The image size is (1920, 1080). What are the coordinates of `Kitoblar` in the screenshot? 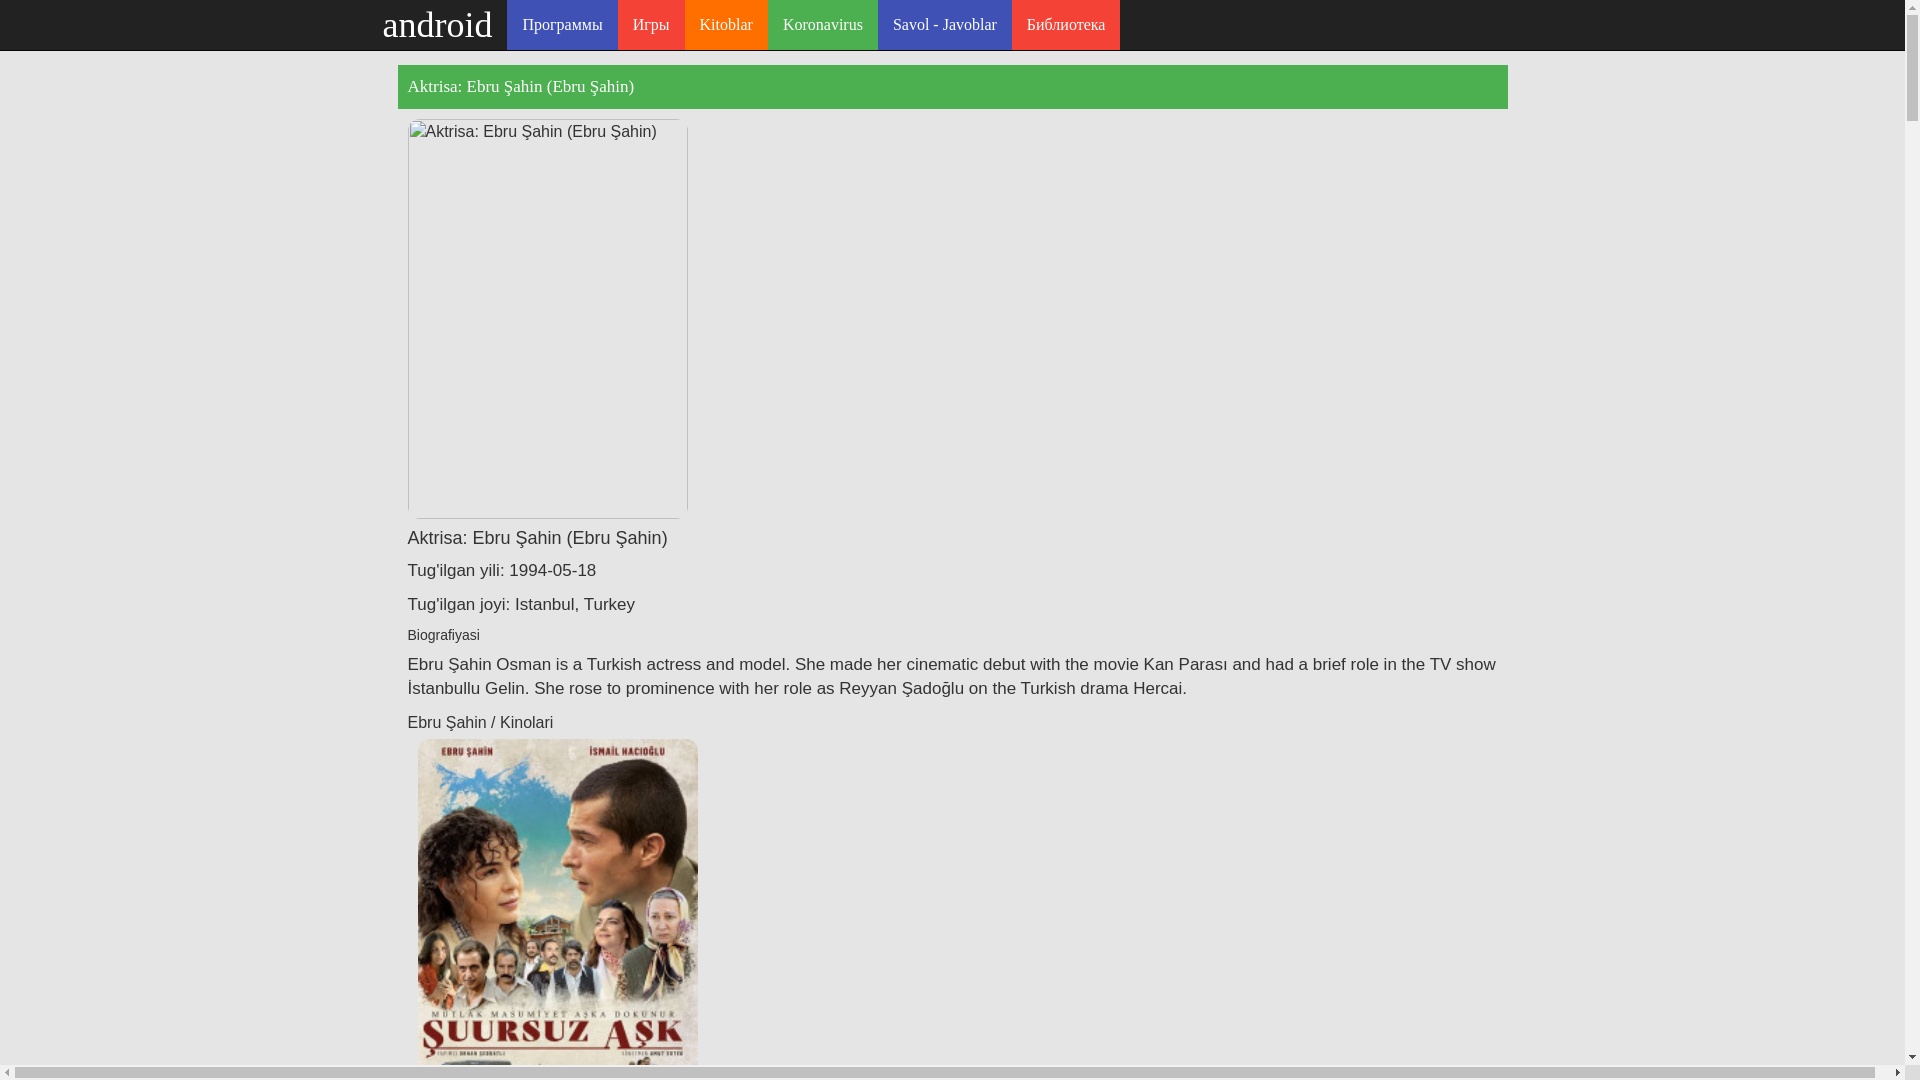 It's located at (726, 24).